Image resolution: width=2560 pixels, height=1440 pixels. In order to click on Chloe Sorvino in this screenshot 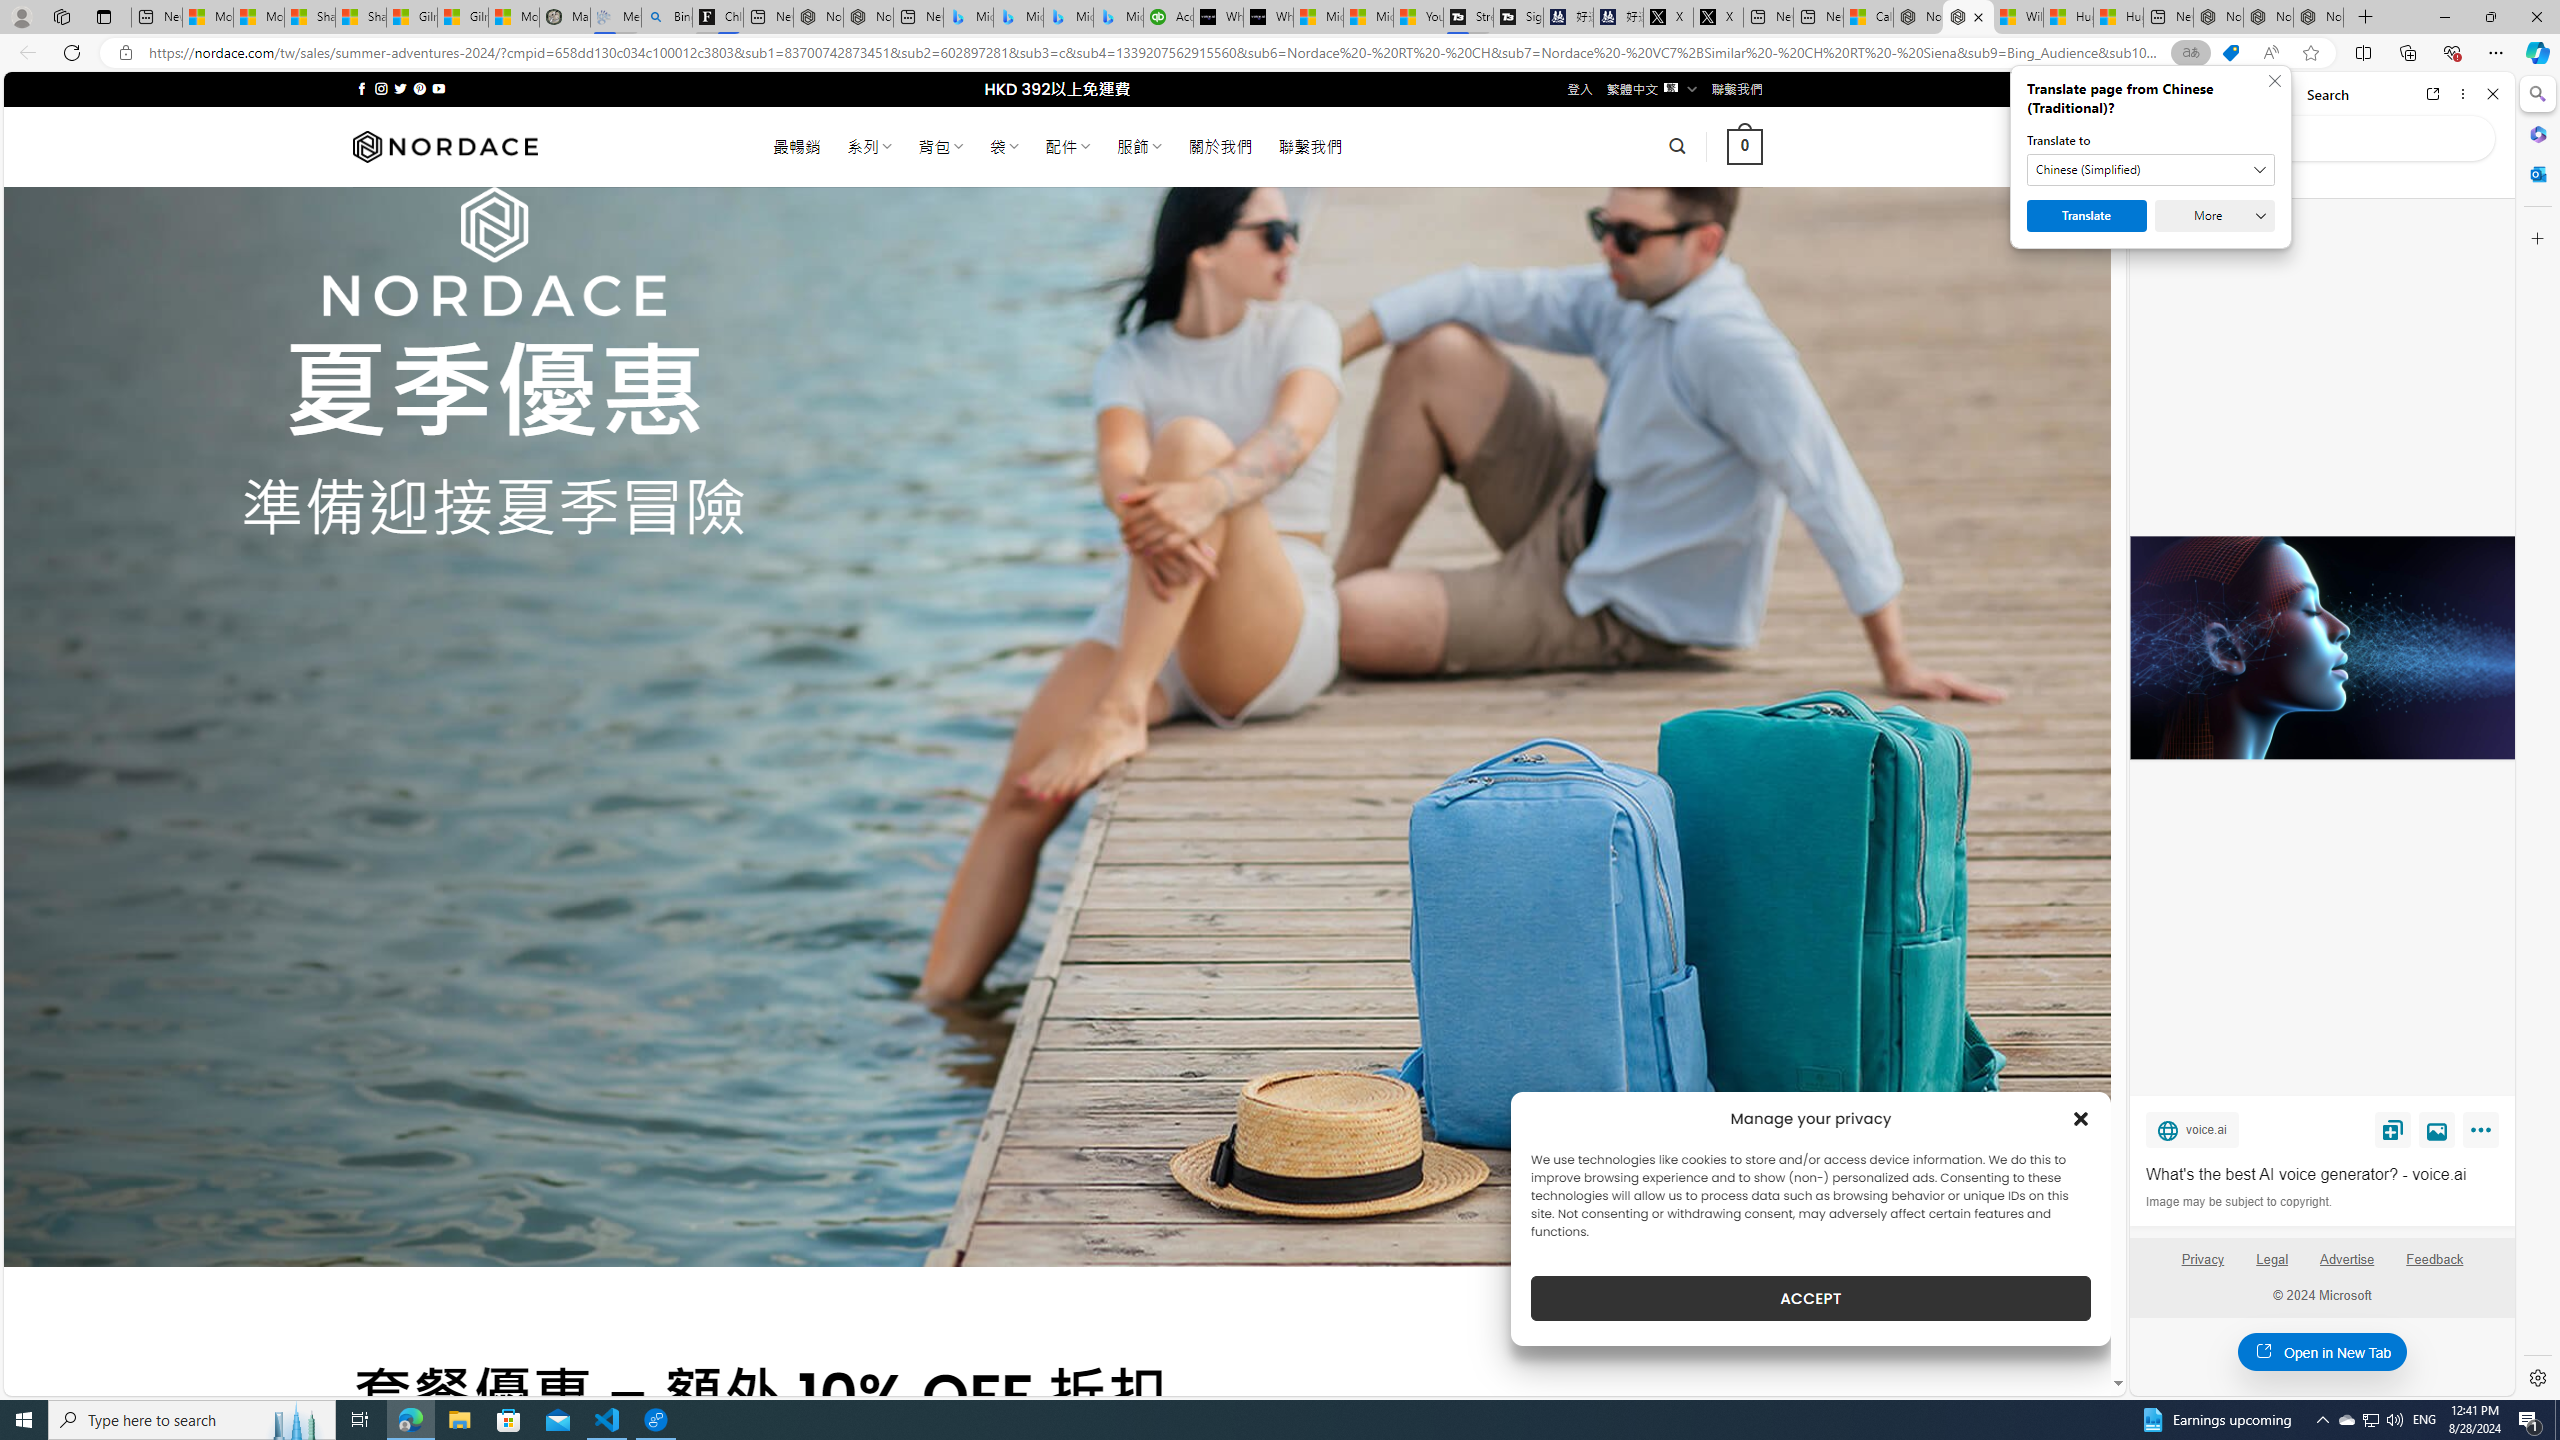, I will do `click(718, 17)`.